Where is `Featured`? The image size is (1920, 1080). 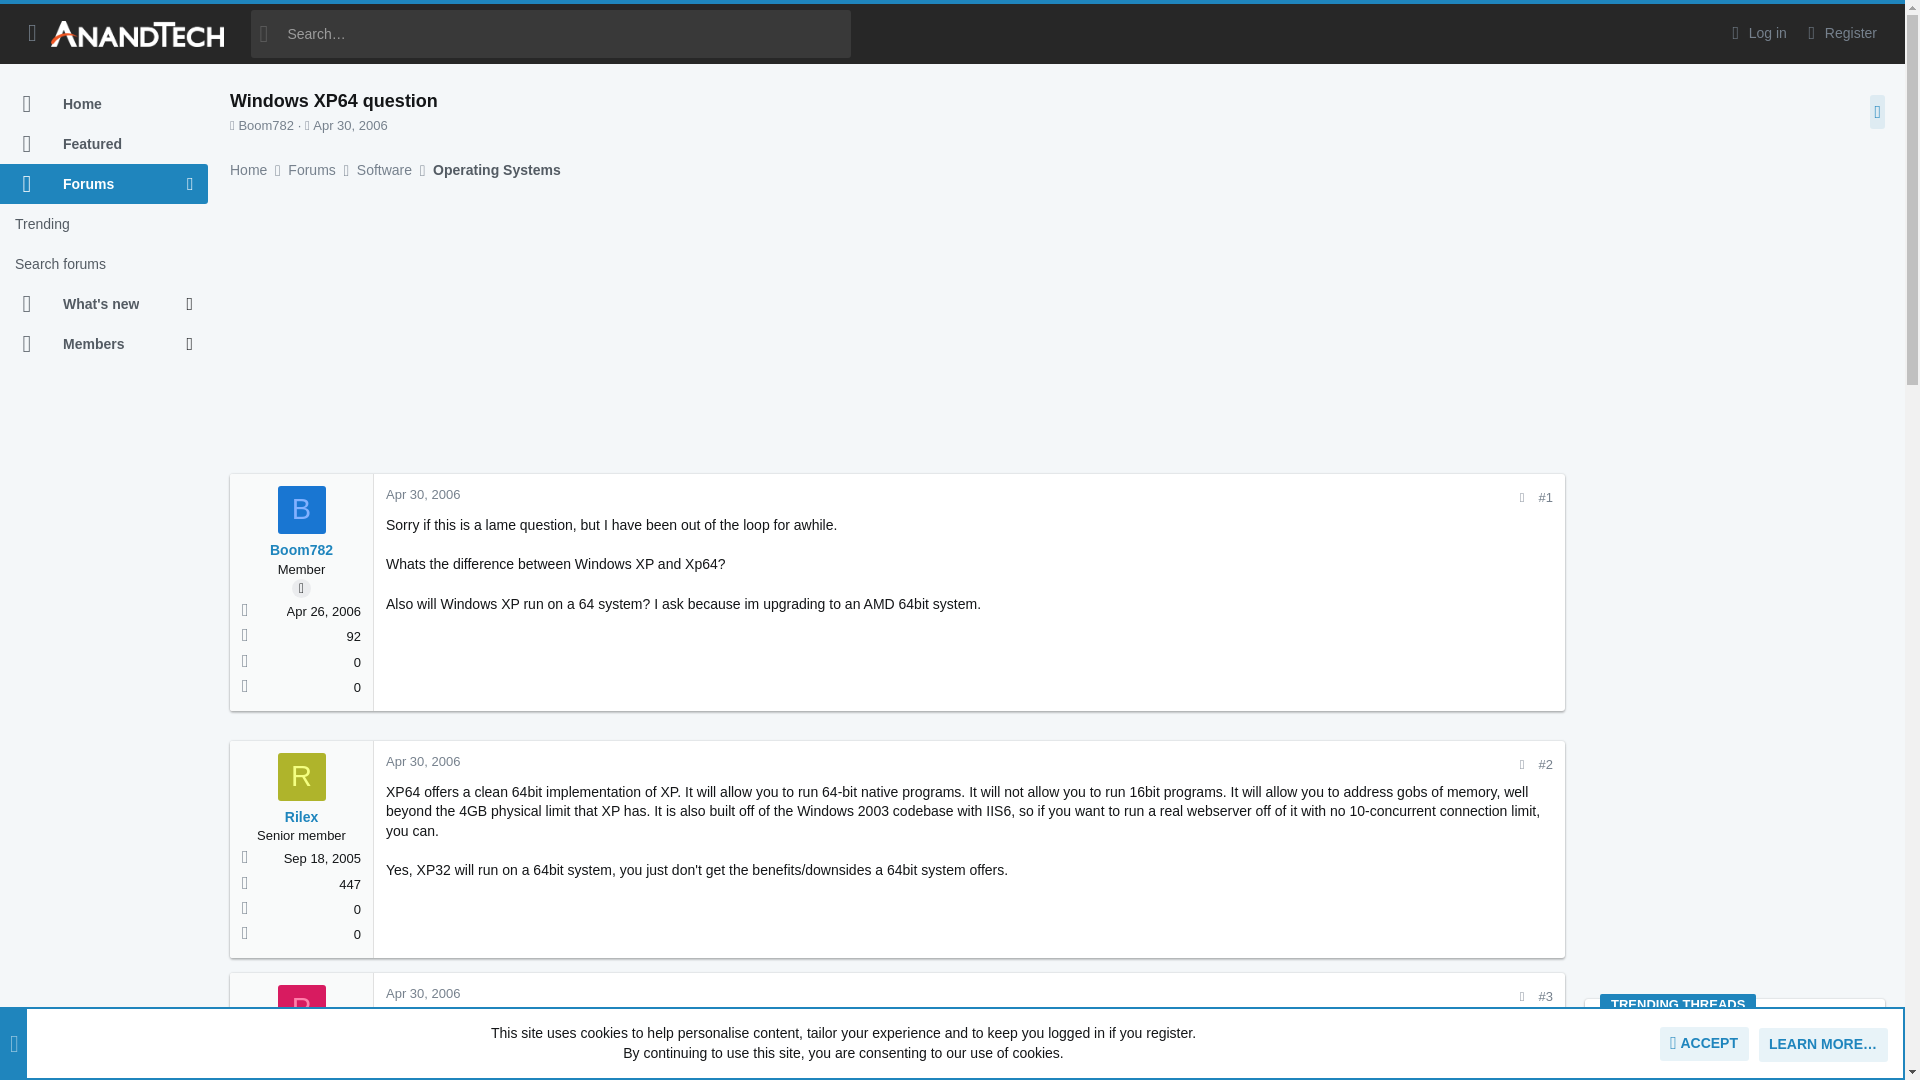
Featured is located at coordinates (104, 144).